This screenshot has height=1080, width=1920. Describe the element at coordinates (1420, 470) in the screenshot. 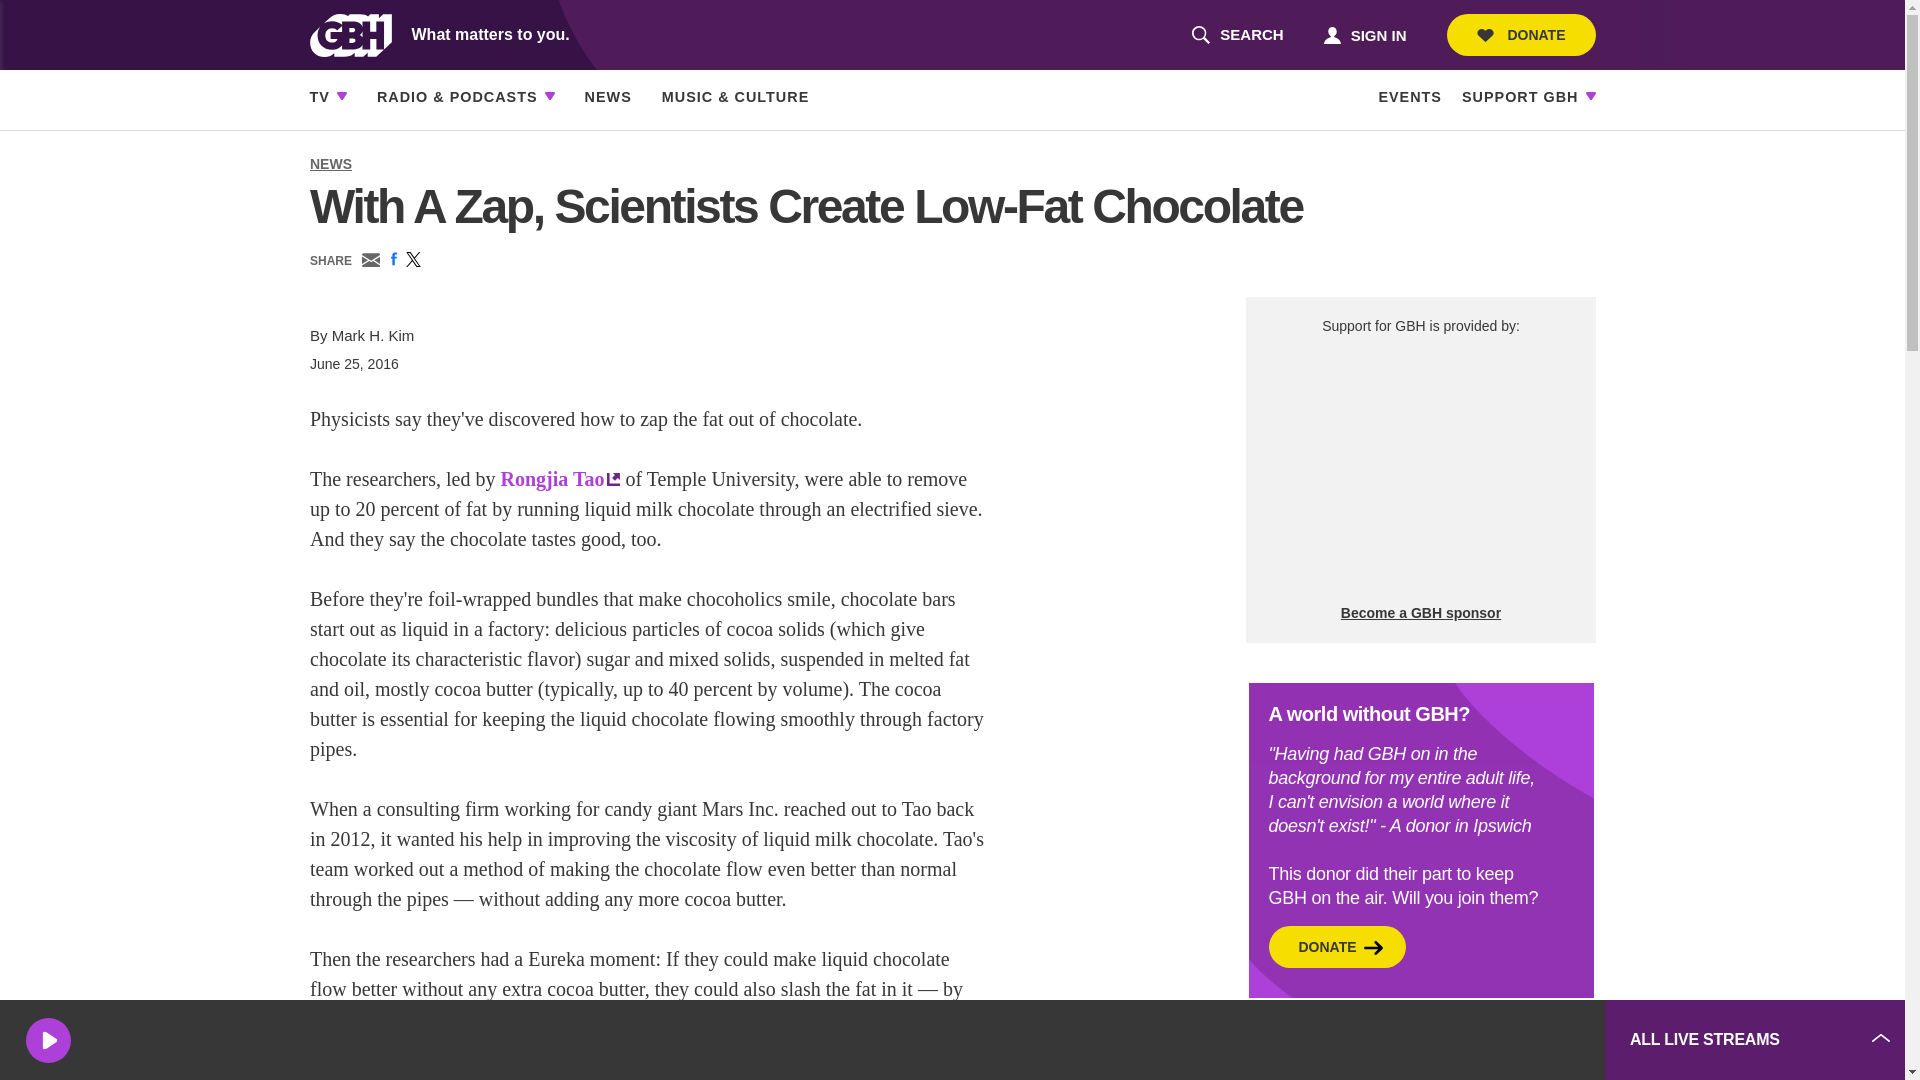

I see `DONATE` at that location.